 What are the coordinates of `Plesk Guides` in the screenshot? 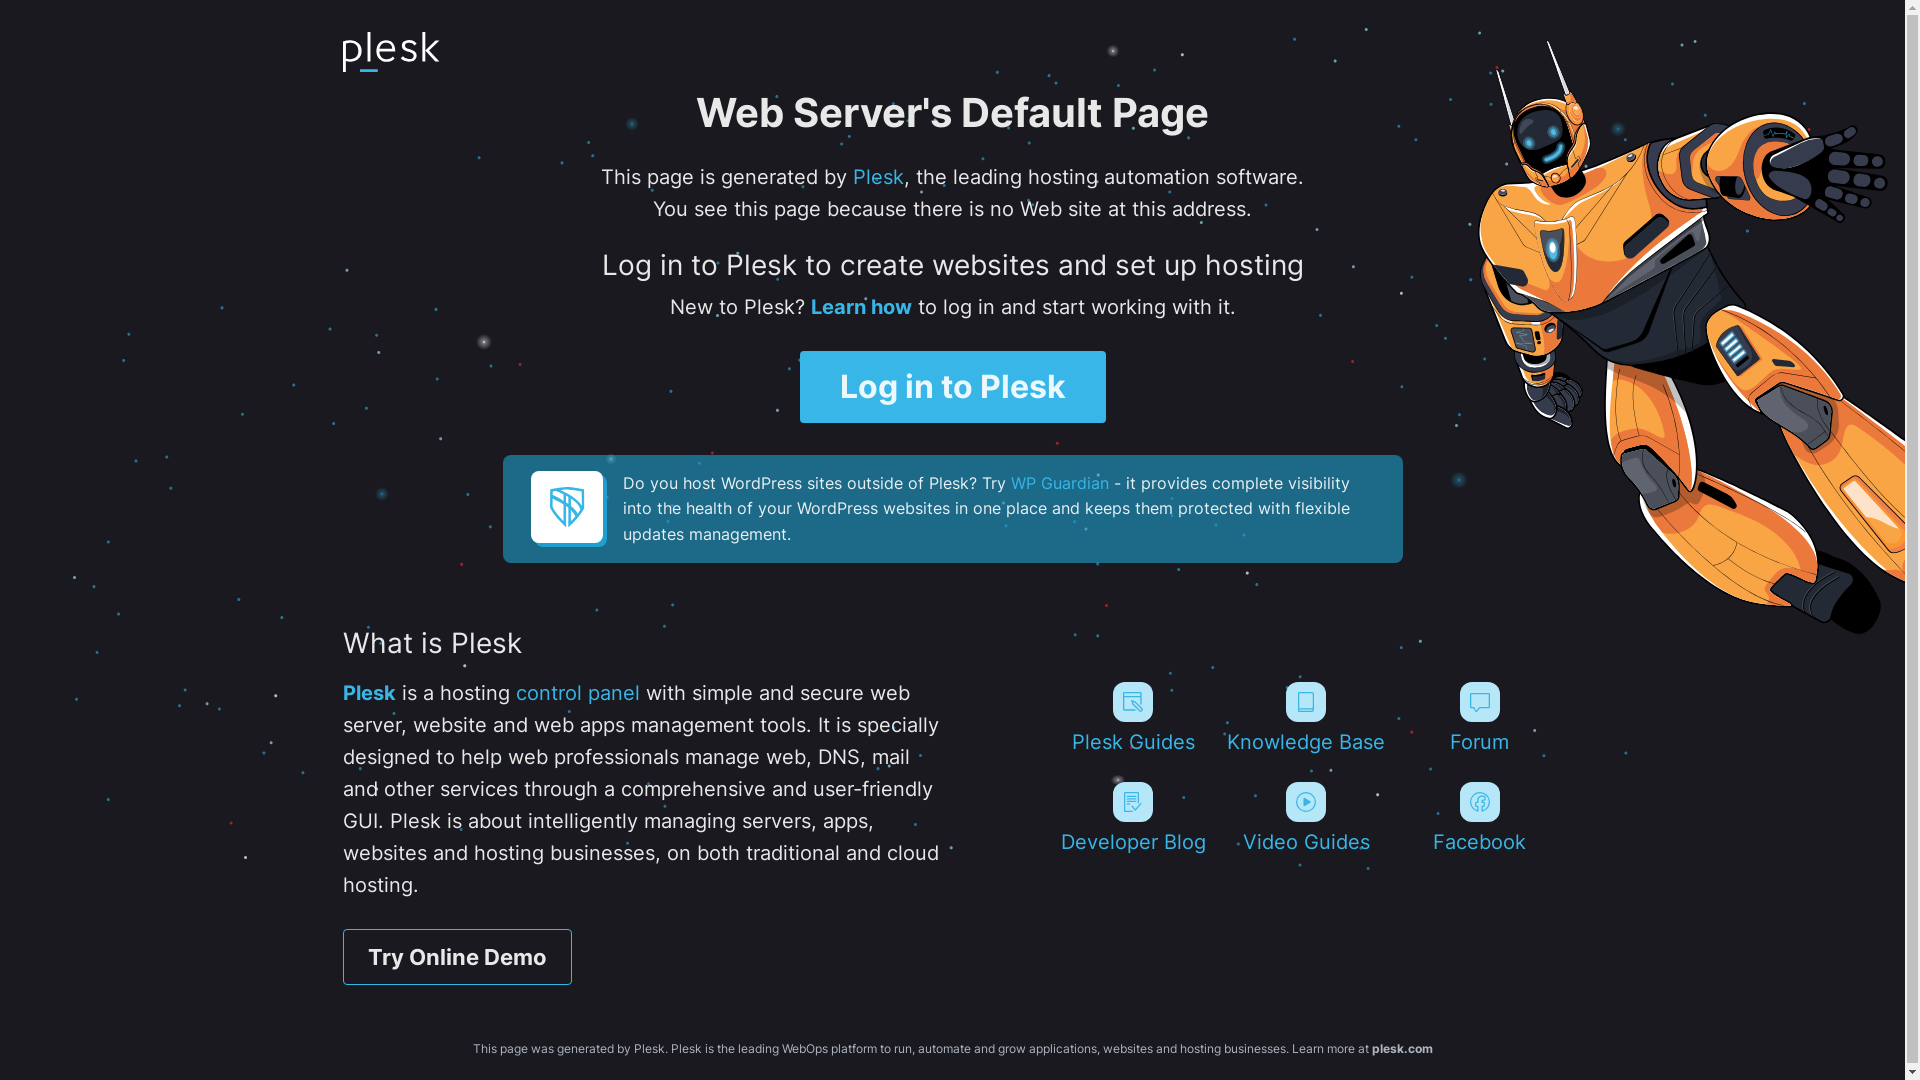 It's located at (1132, 718).